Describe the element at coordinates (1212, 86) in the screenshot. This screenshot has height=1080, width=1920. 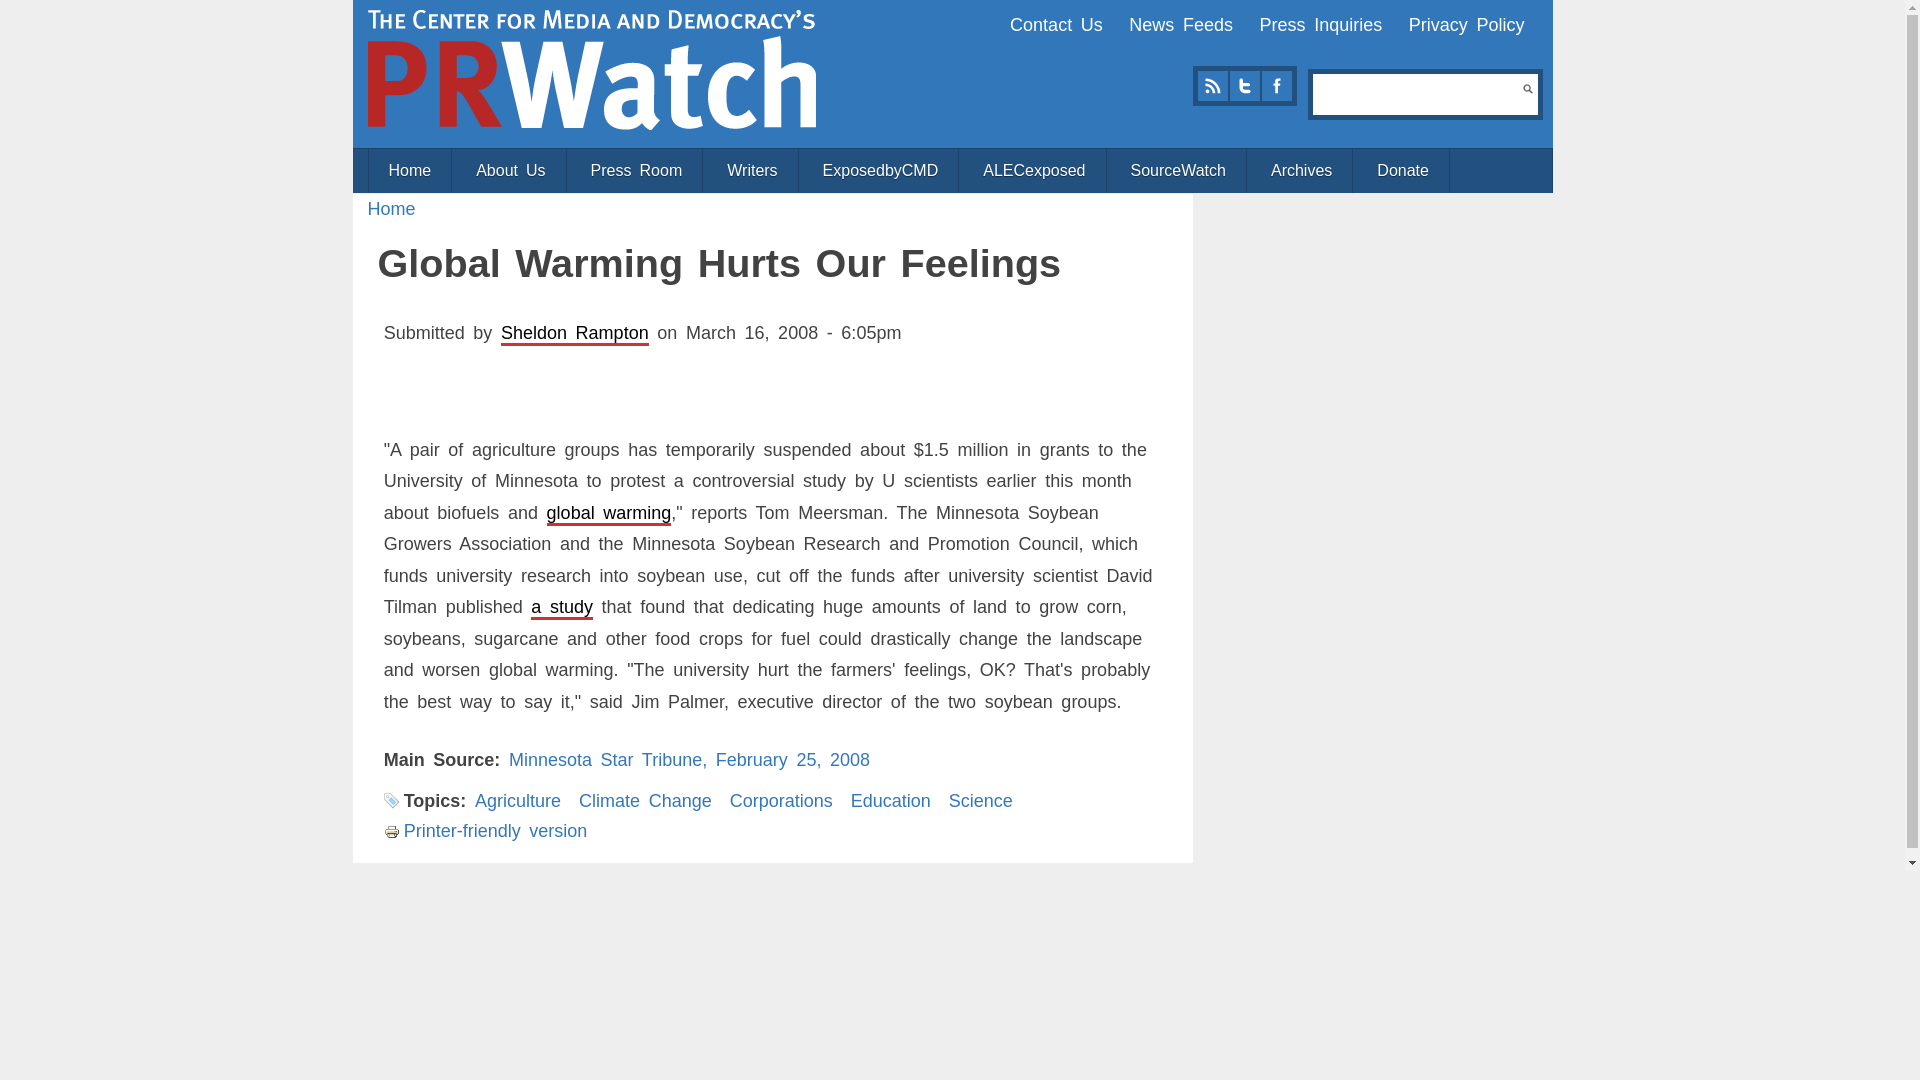
I see `Subscribe to CMD's RSS Feeds` at that location.